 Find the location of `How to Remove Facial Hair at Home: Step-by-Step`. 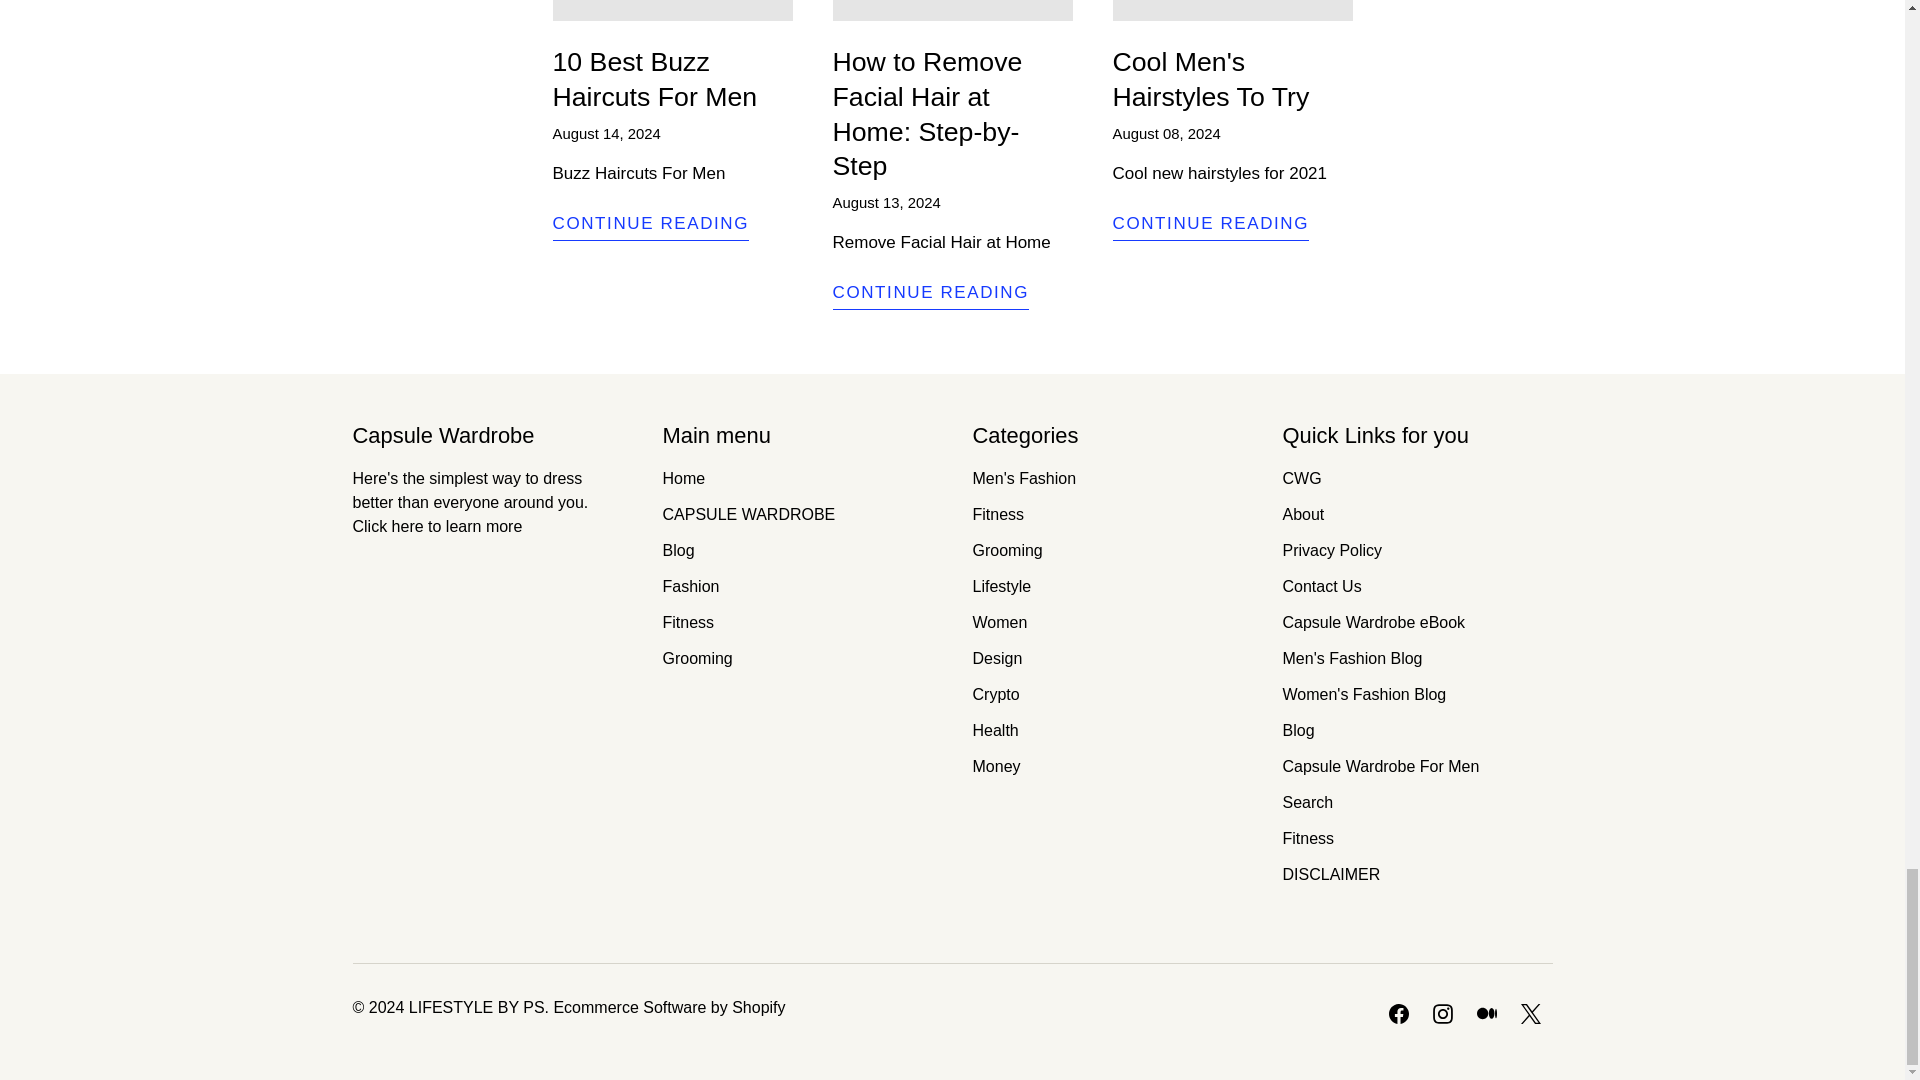

How to Remove Facial Hair at Home: Step-by-Step is located at coordinates (930, 295).